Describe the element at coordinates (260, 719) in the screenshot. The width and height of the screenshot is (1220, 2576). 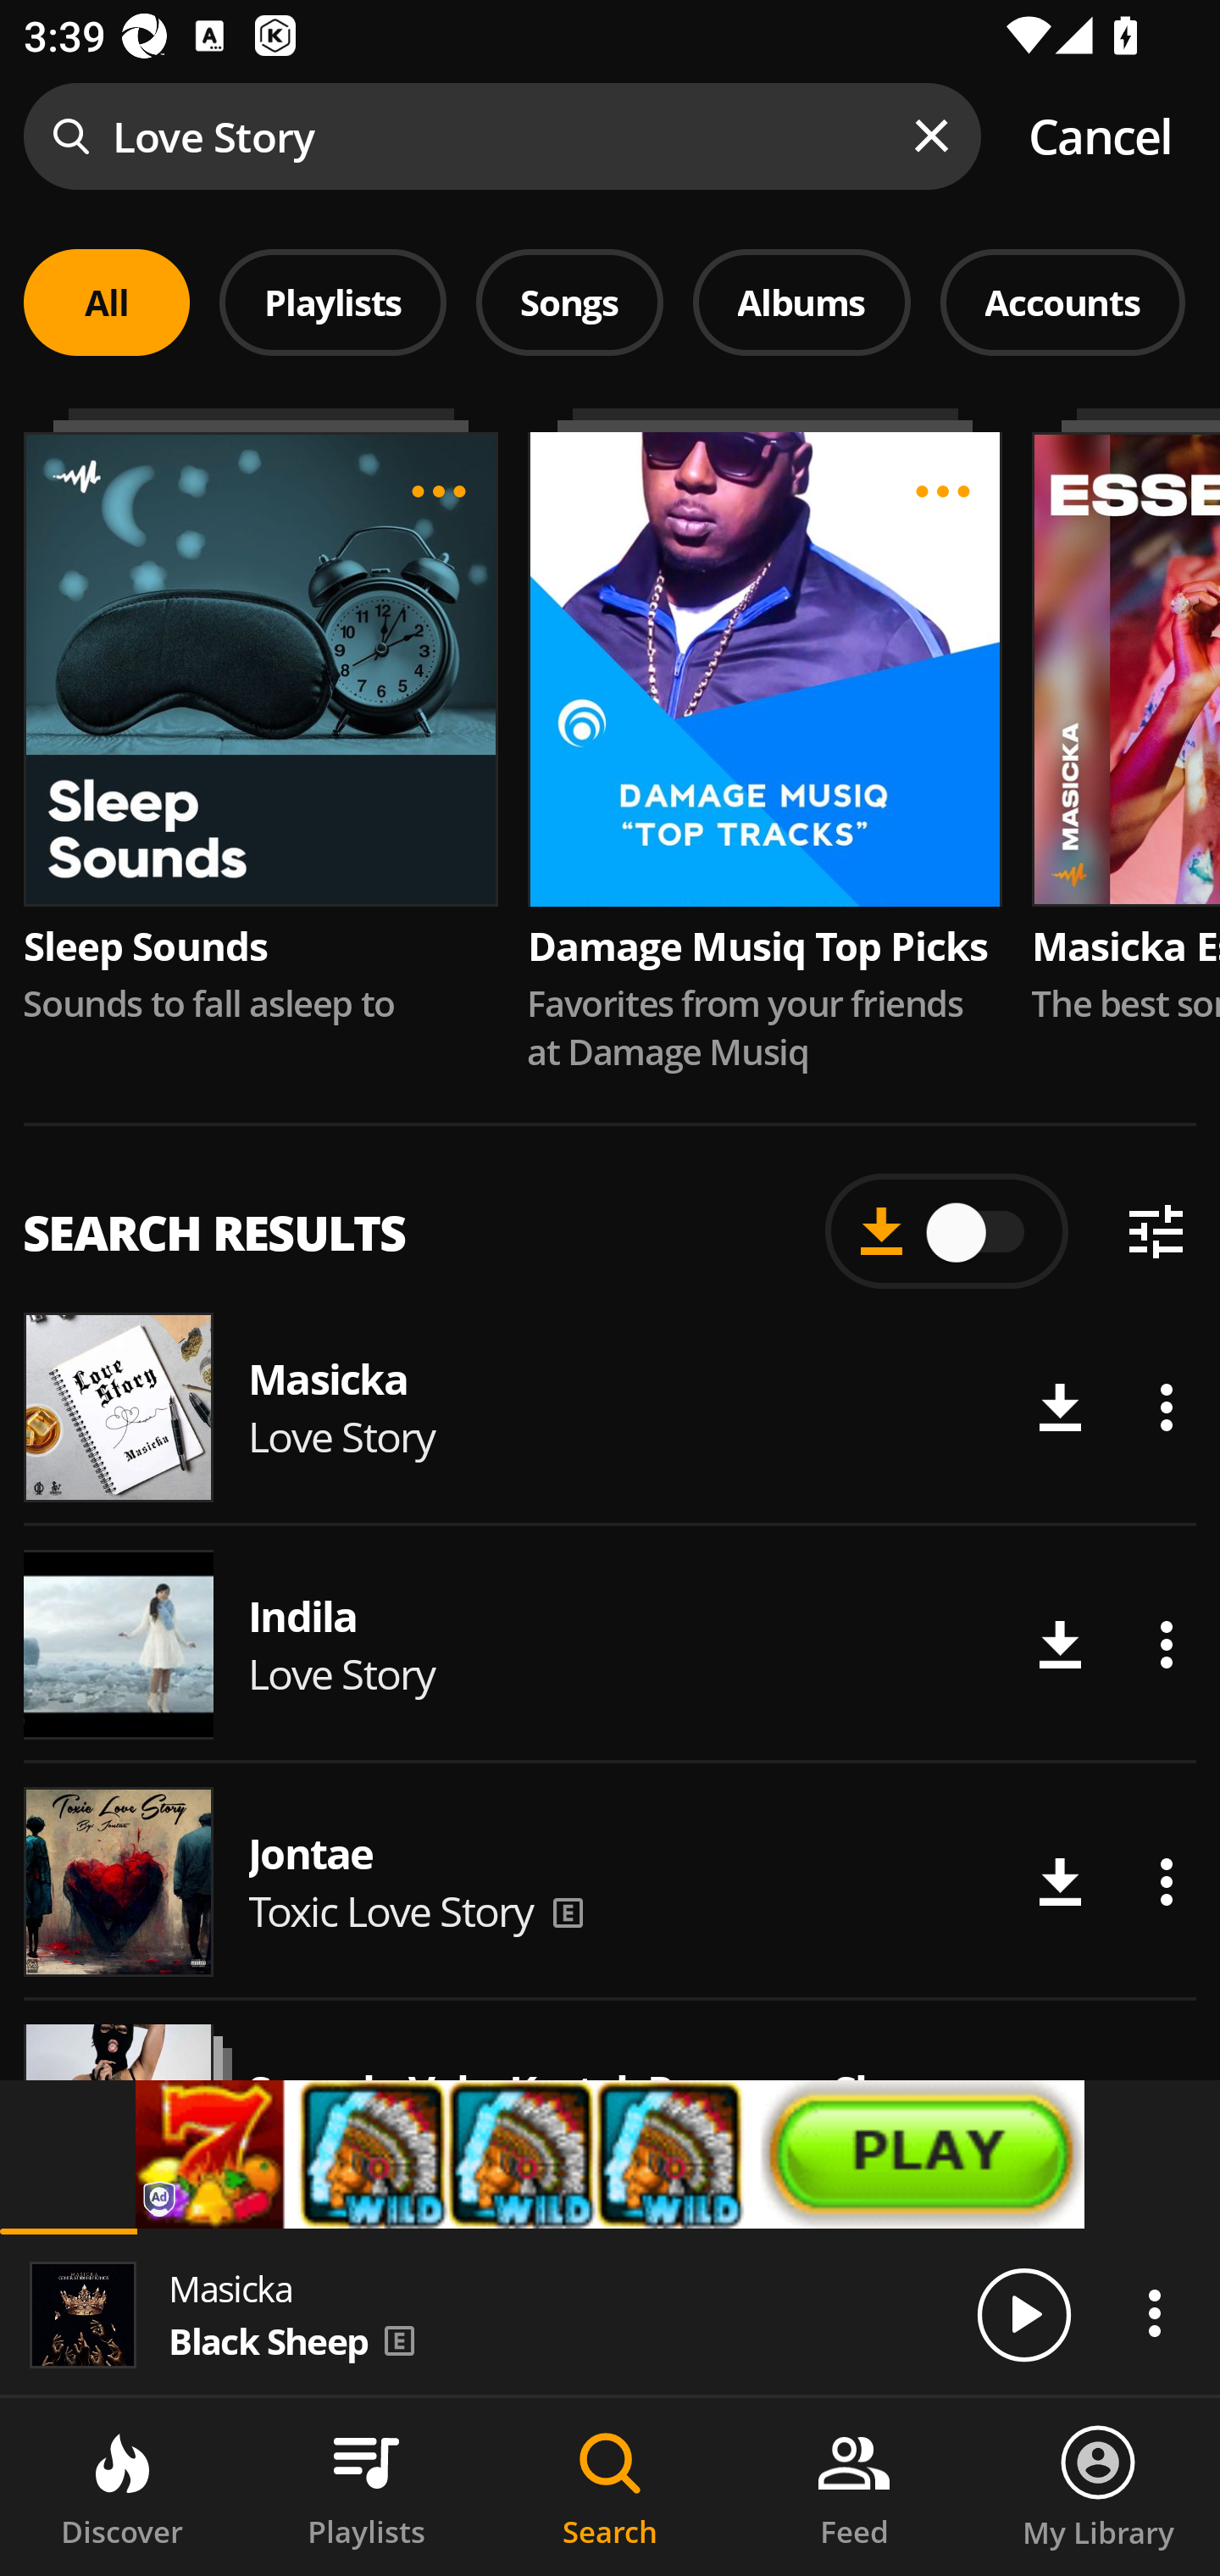
I see `Song artwork Sleep Sounds Sounds to fall asleep to` at that location.